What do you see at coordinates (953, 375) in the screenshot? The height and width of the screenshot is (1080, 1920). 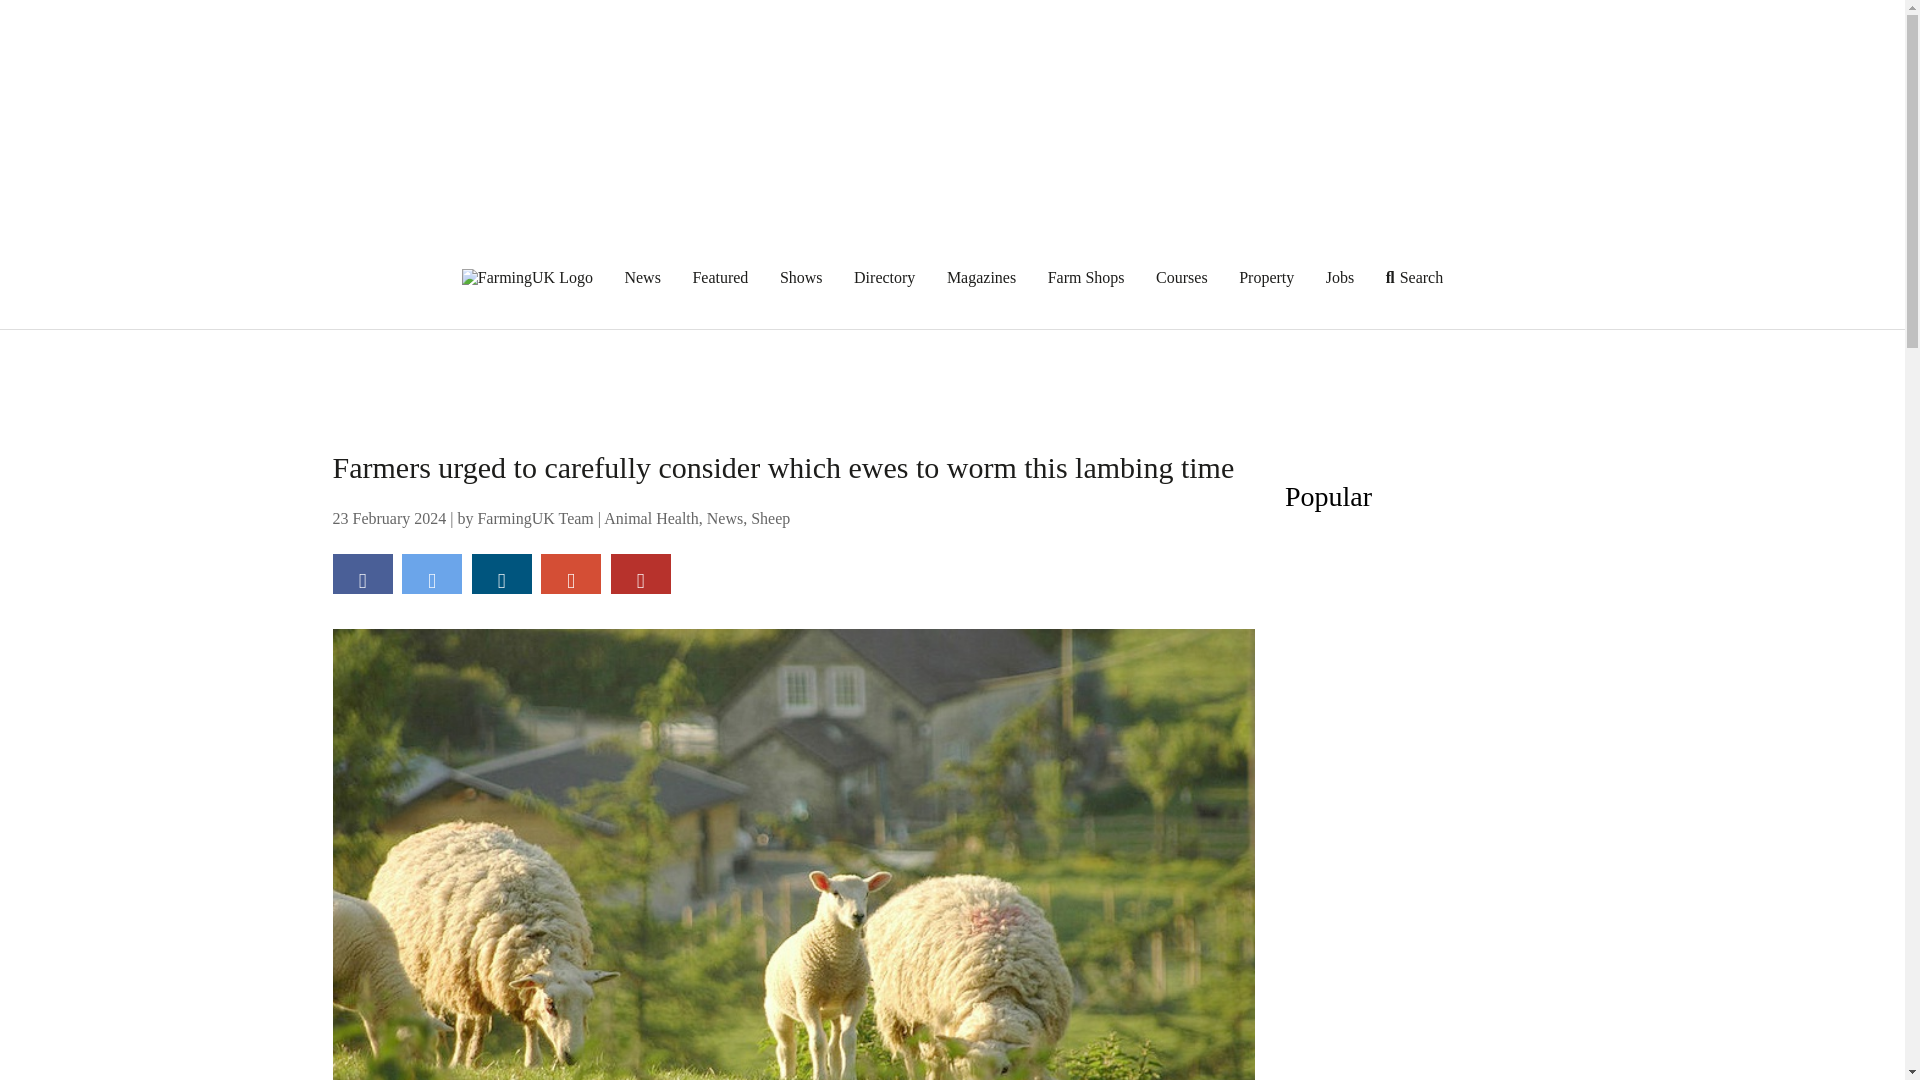 I see `3rd party ad content` at bounding box center [953, 375].